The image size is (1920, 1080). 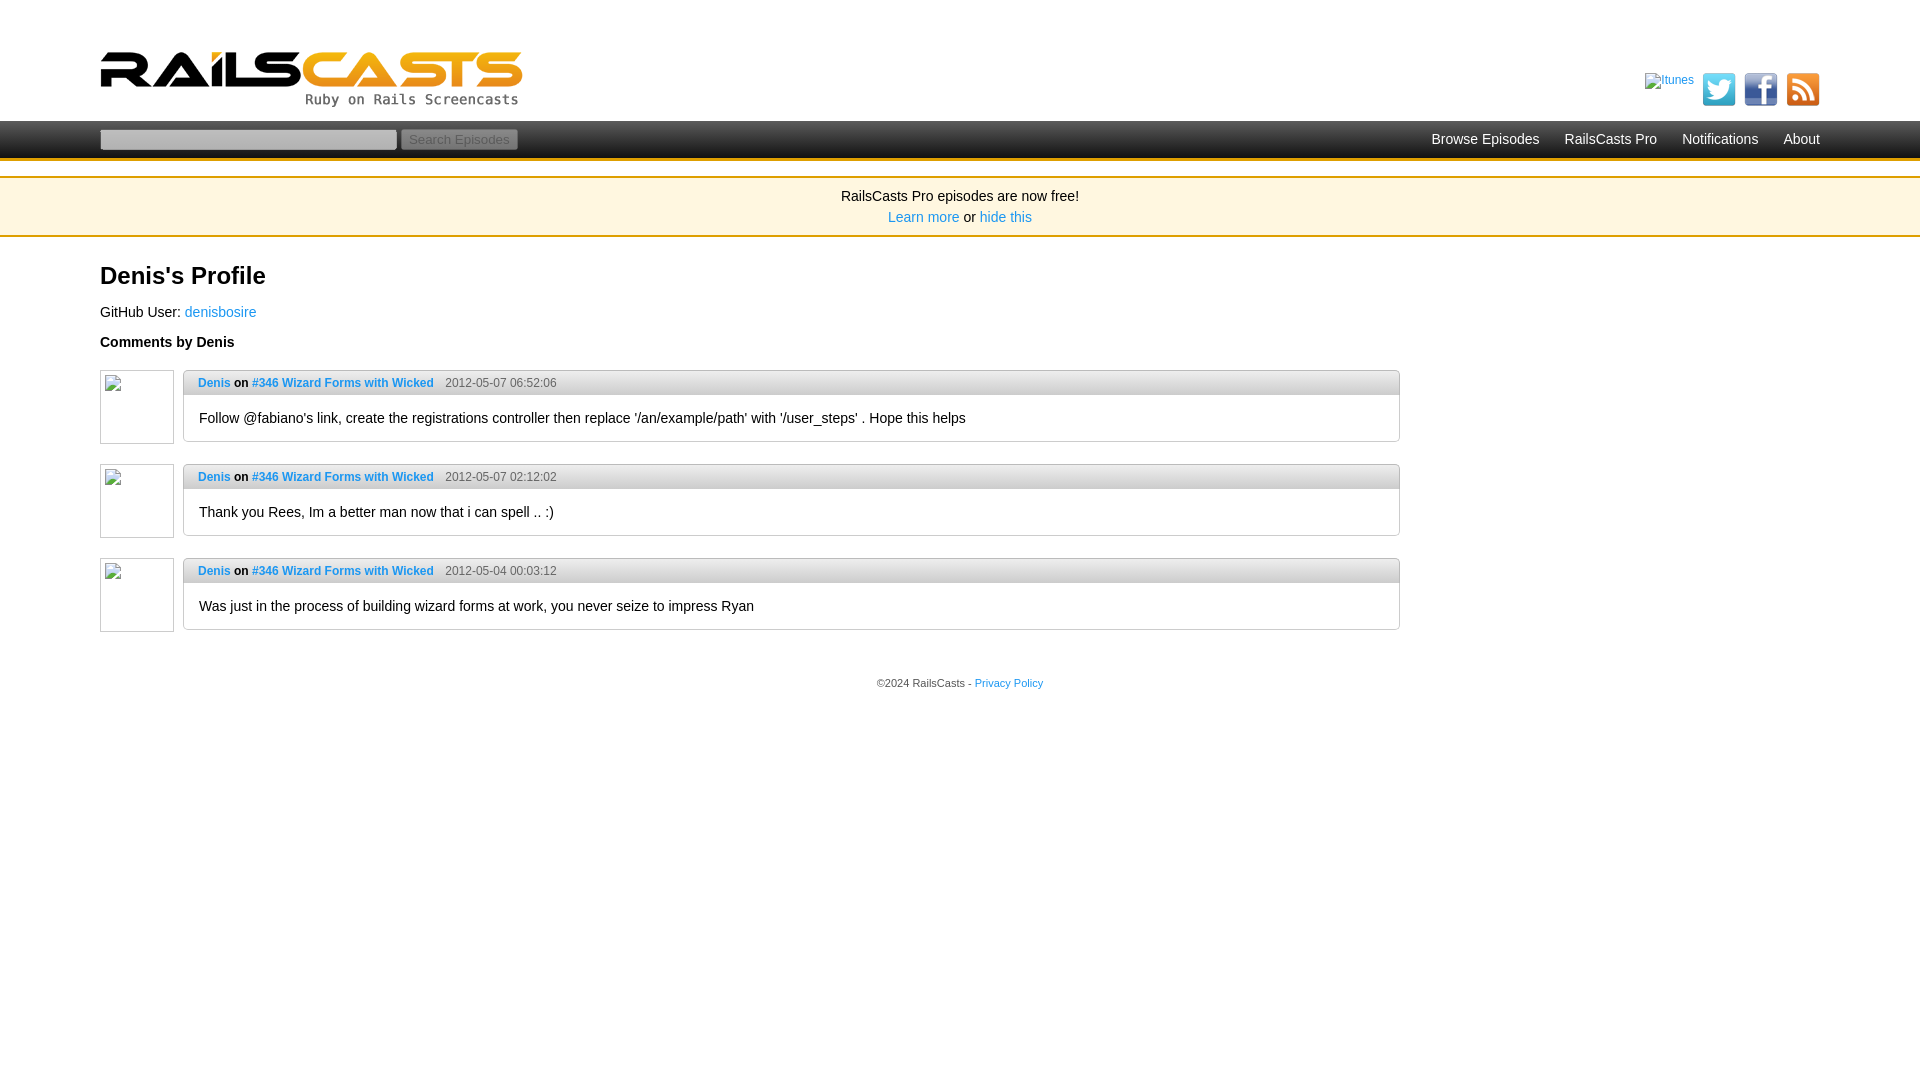 I want to click on Notifications, so click(x=1720, y=138).